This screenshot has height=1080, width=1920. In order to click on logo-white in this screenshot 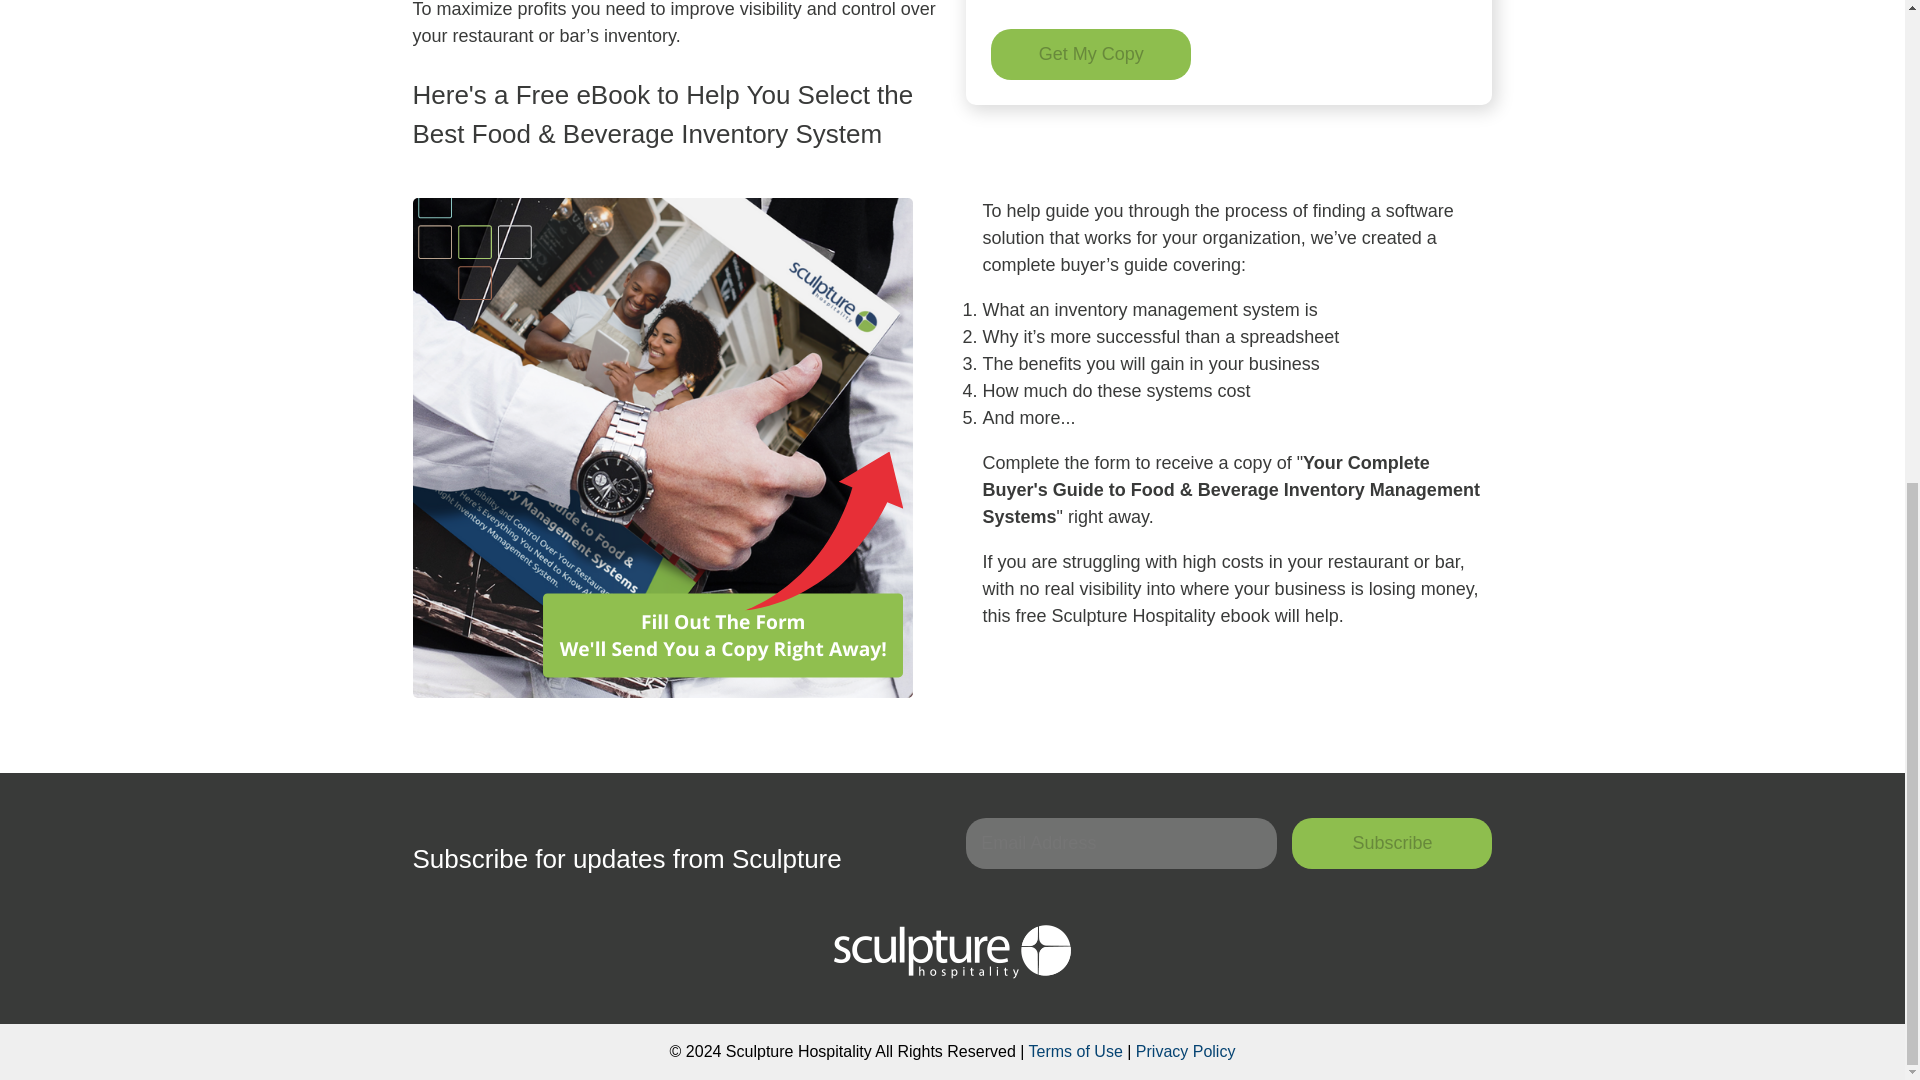, I will do `click(952, 951)`.